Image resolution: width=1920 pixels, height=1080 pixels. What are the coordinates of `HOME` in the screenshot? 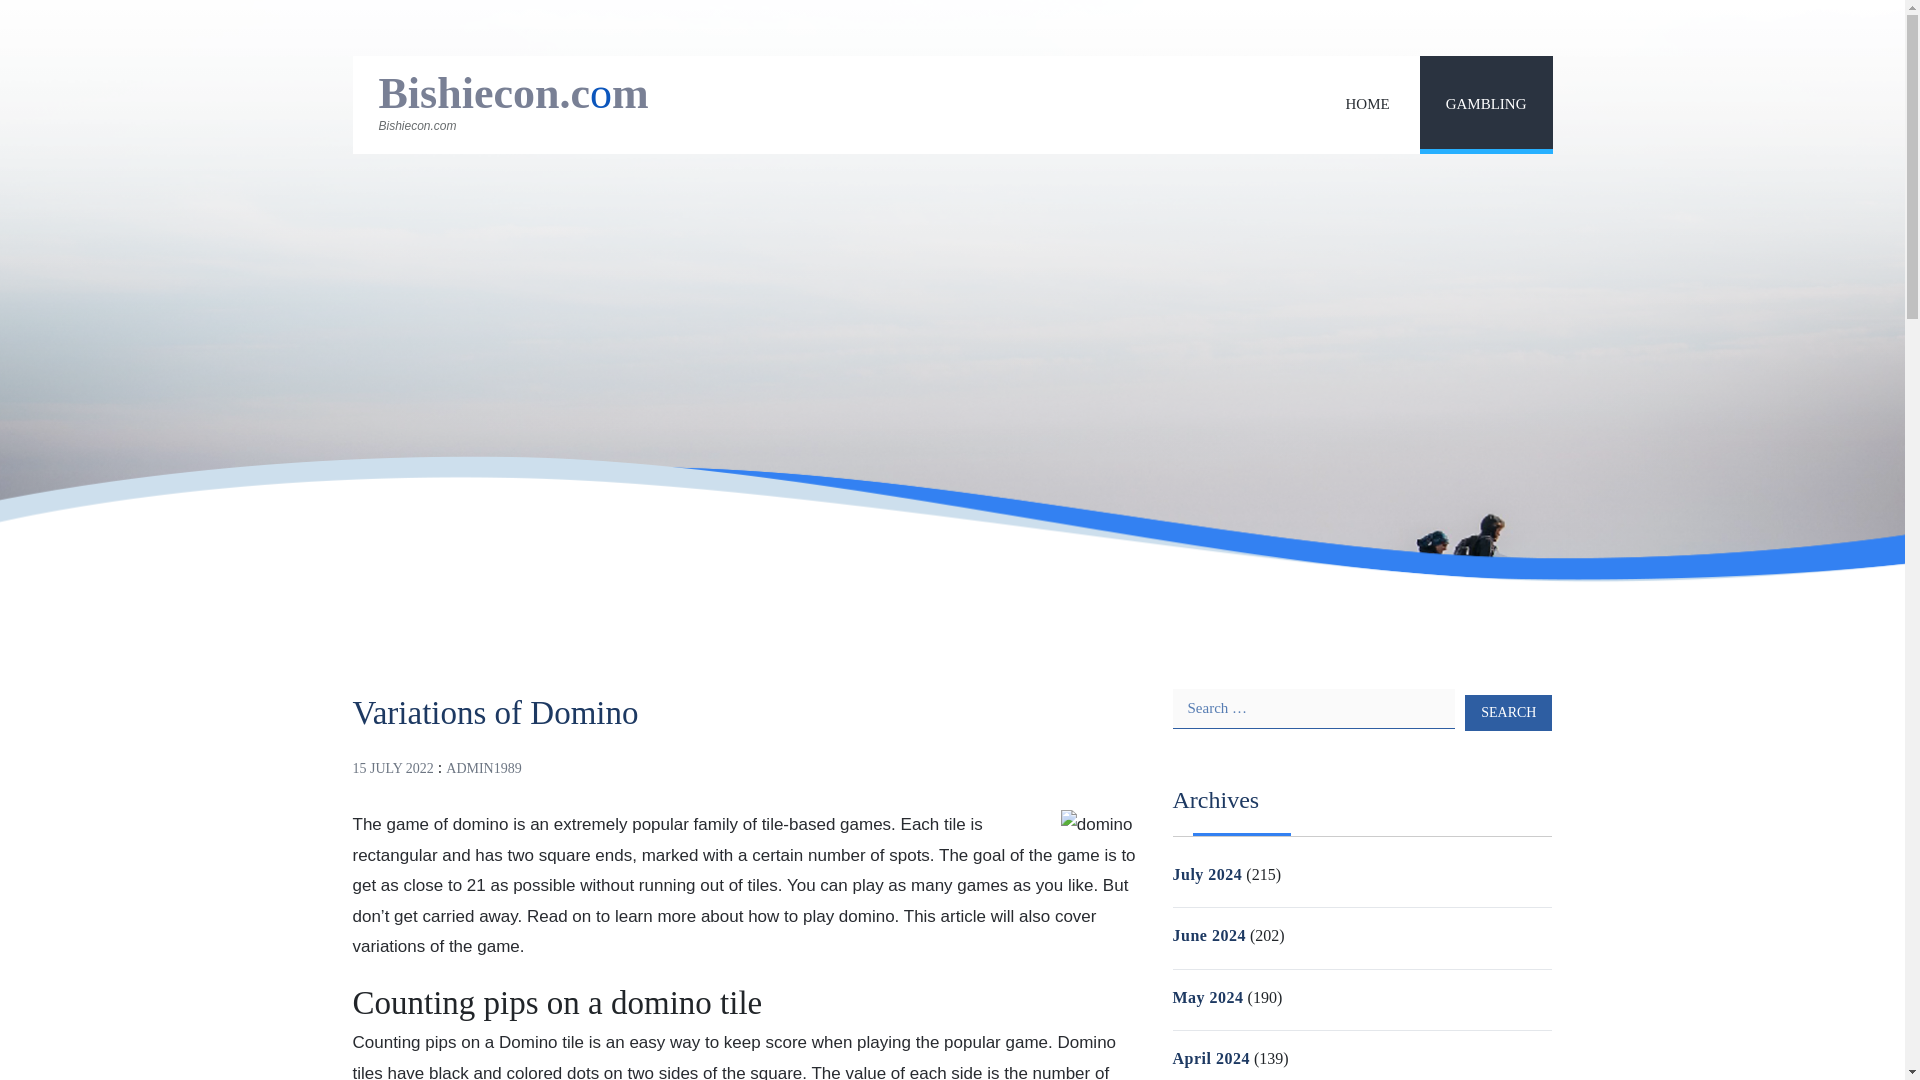 It's located at (1366, 104).